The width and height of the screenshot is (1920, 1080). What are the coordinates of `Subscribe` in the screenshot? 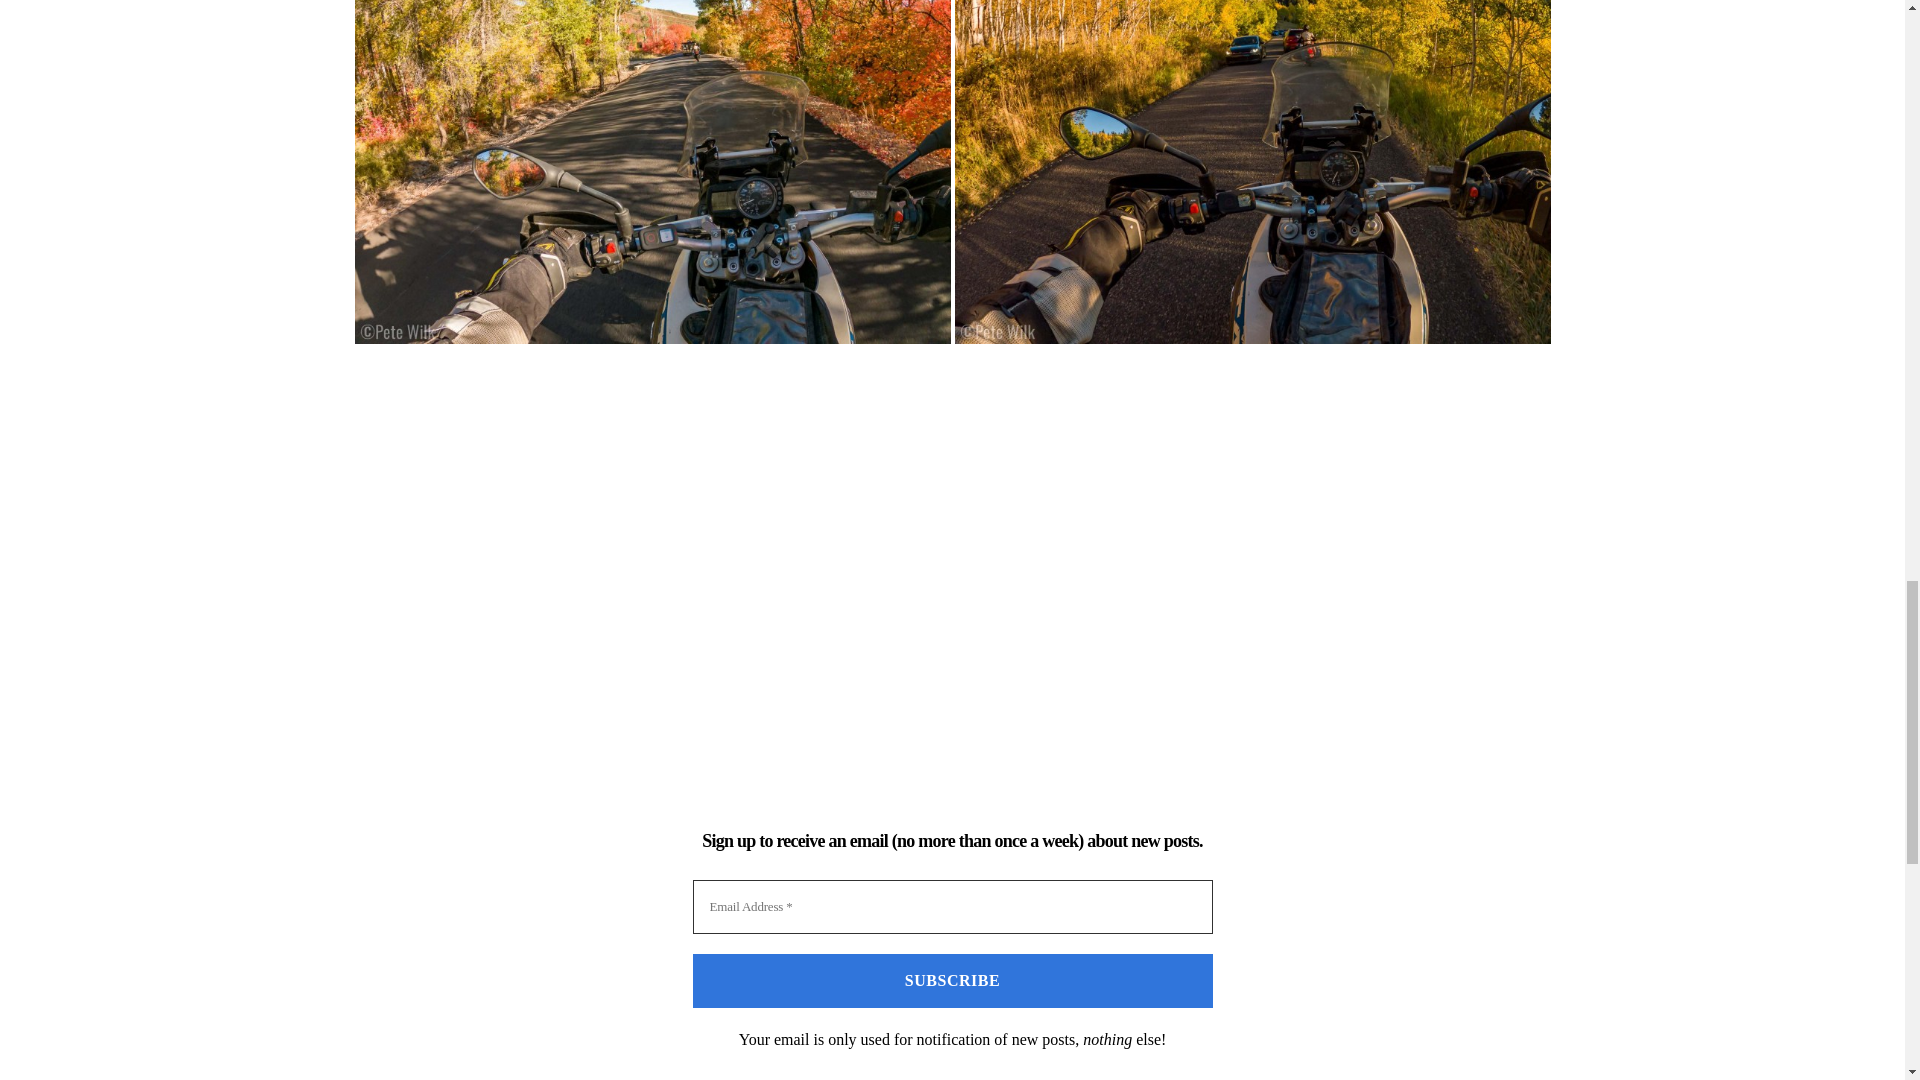 It's located at (951, 980).